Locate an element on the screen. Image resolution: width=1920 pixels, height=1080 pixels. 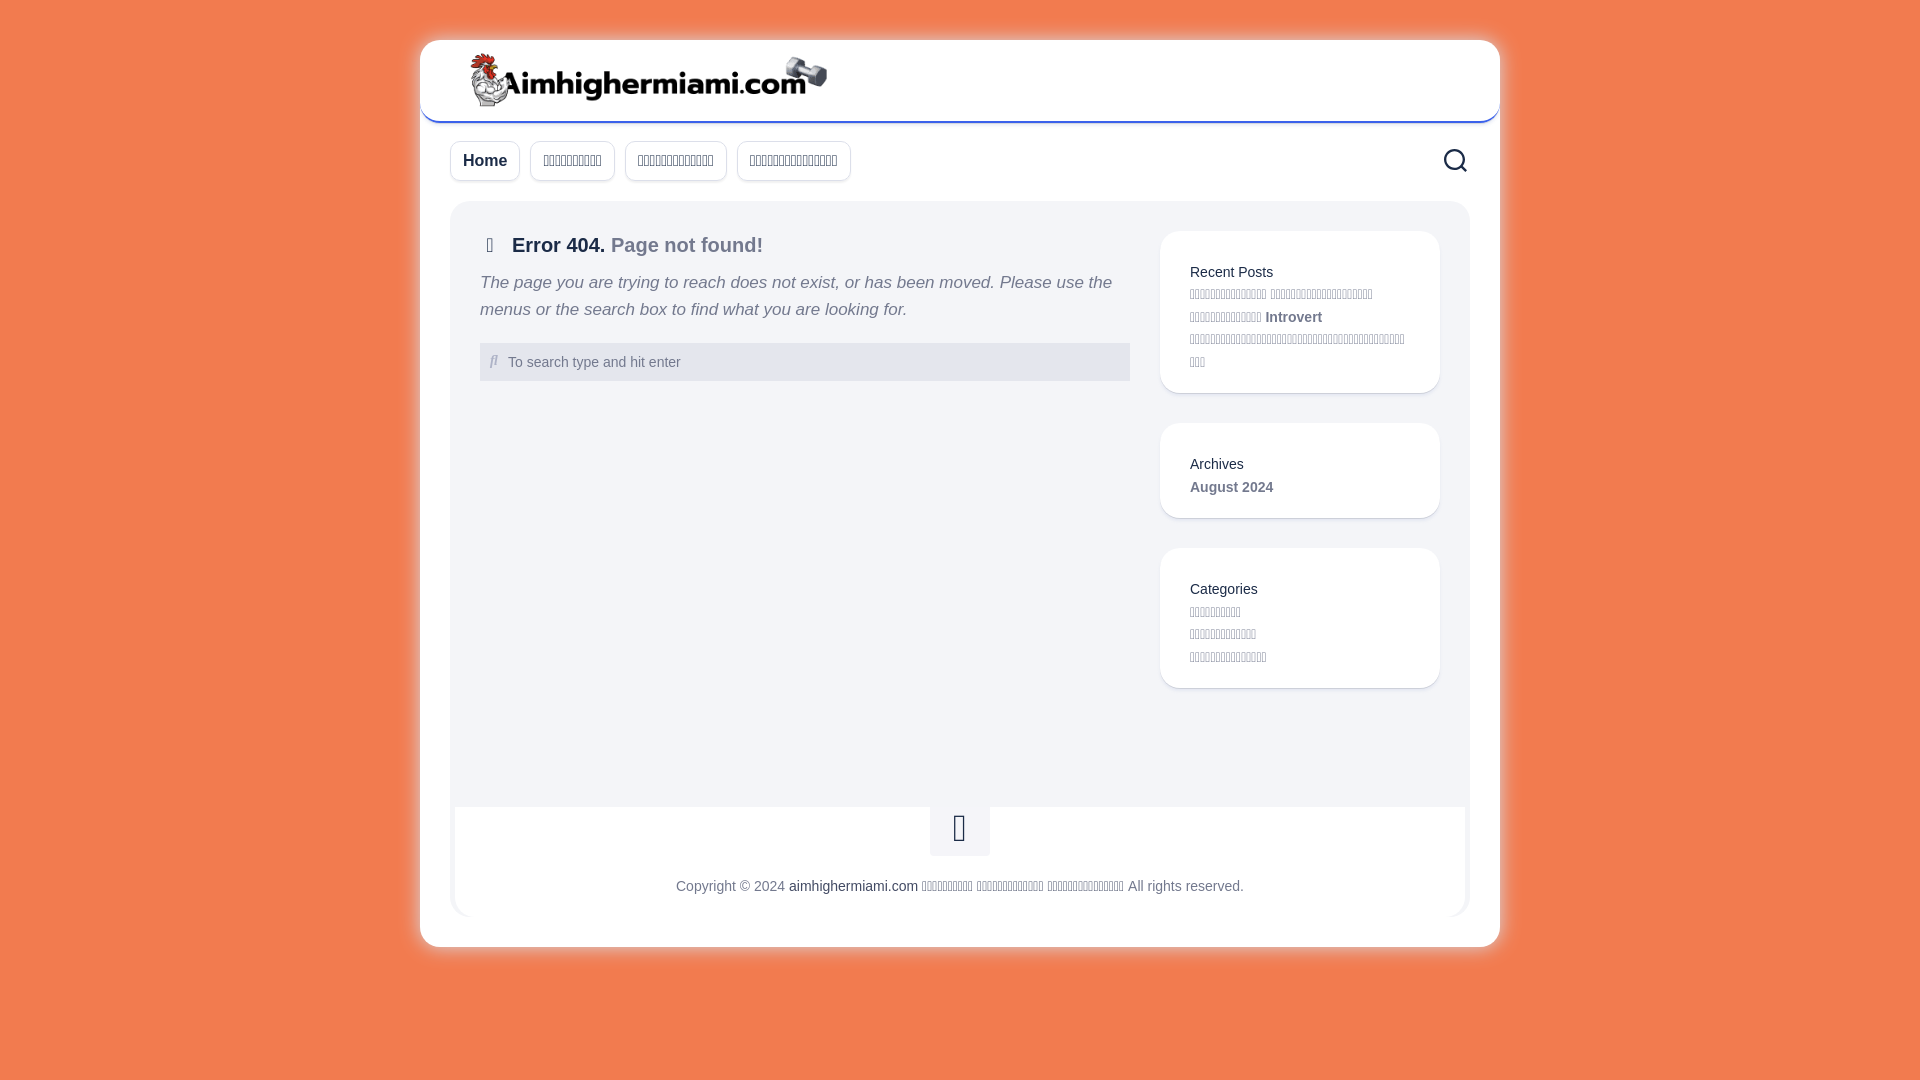
Home is located at coordinates (484, 160).